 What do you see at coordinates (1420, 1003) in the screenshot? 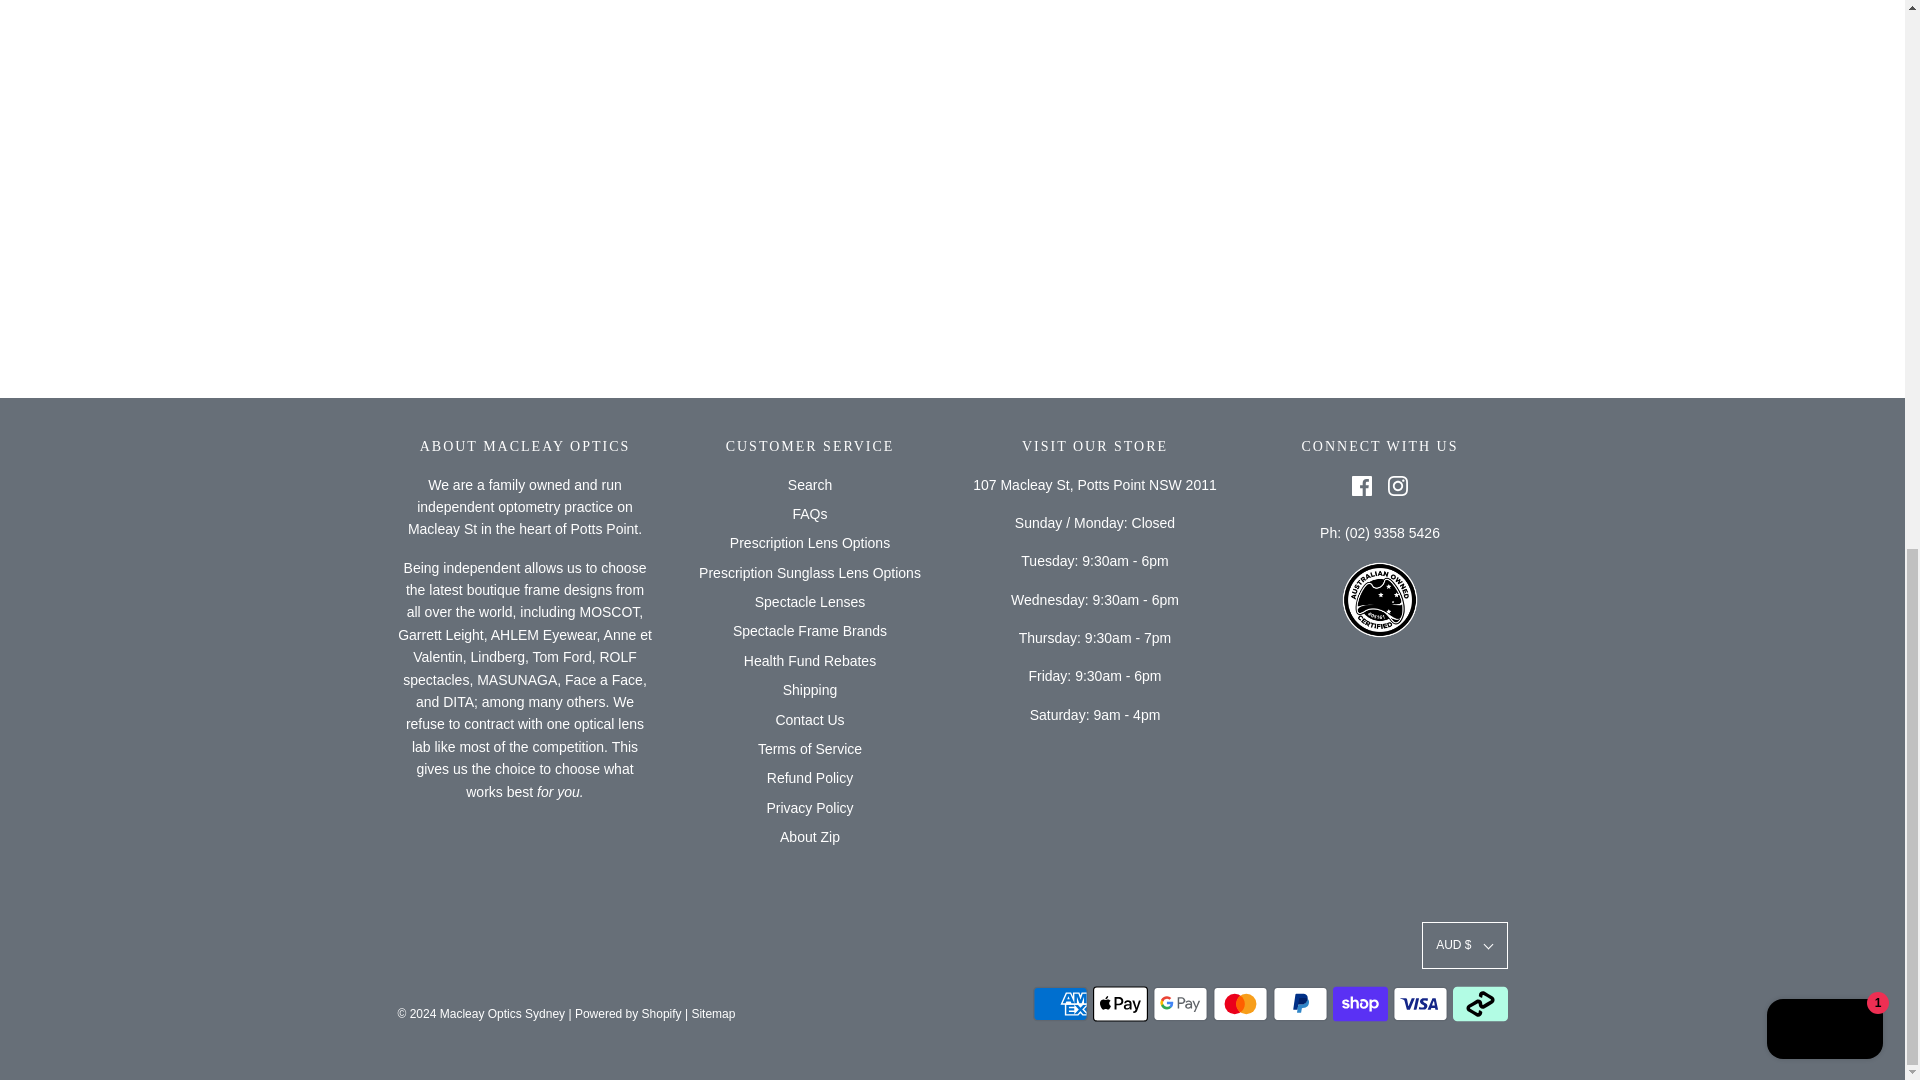
I see `Visa` at bounding box center [1420, 1003].